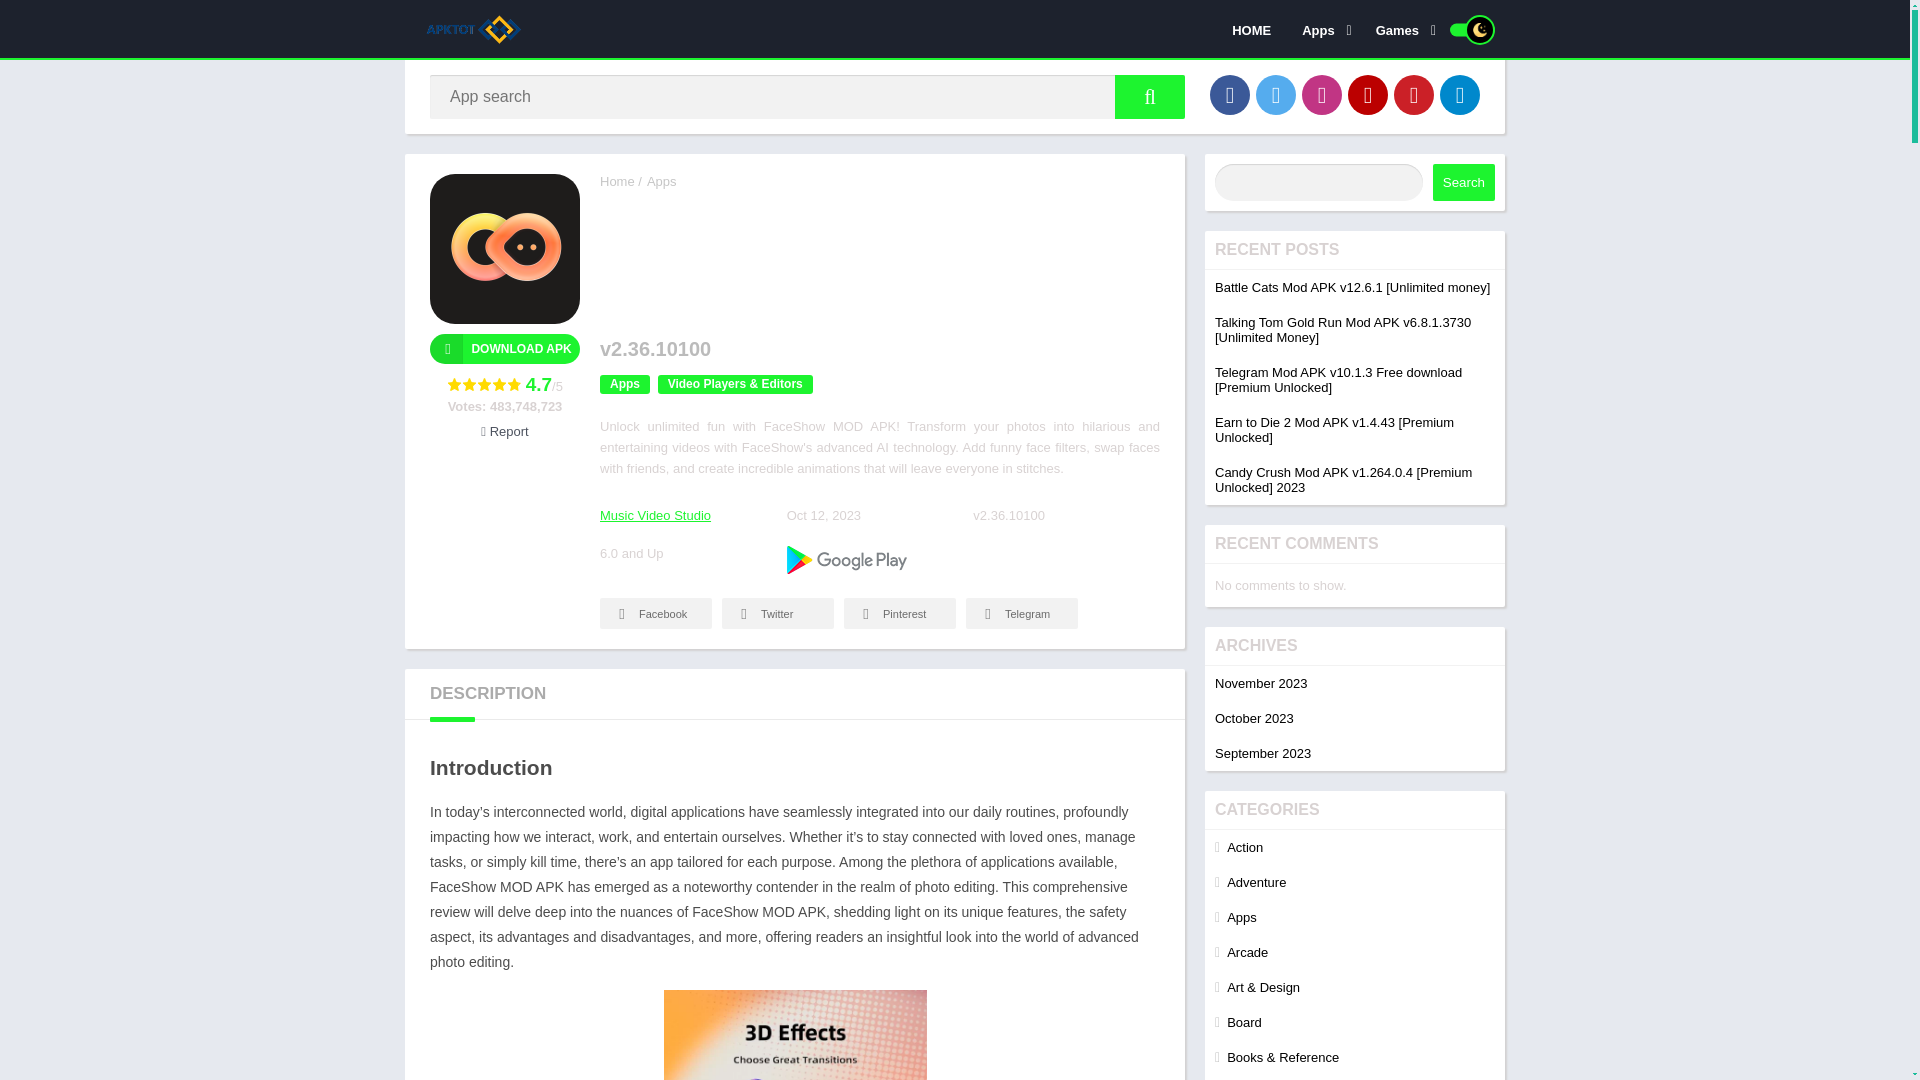 The height and width of the screenshot is (1080, 1920). What do you see at coordinates (1322, 94) in the screenshot?
I see `Instagram` at bounding box center [1322, 94].